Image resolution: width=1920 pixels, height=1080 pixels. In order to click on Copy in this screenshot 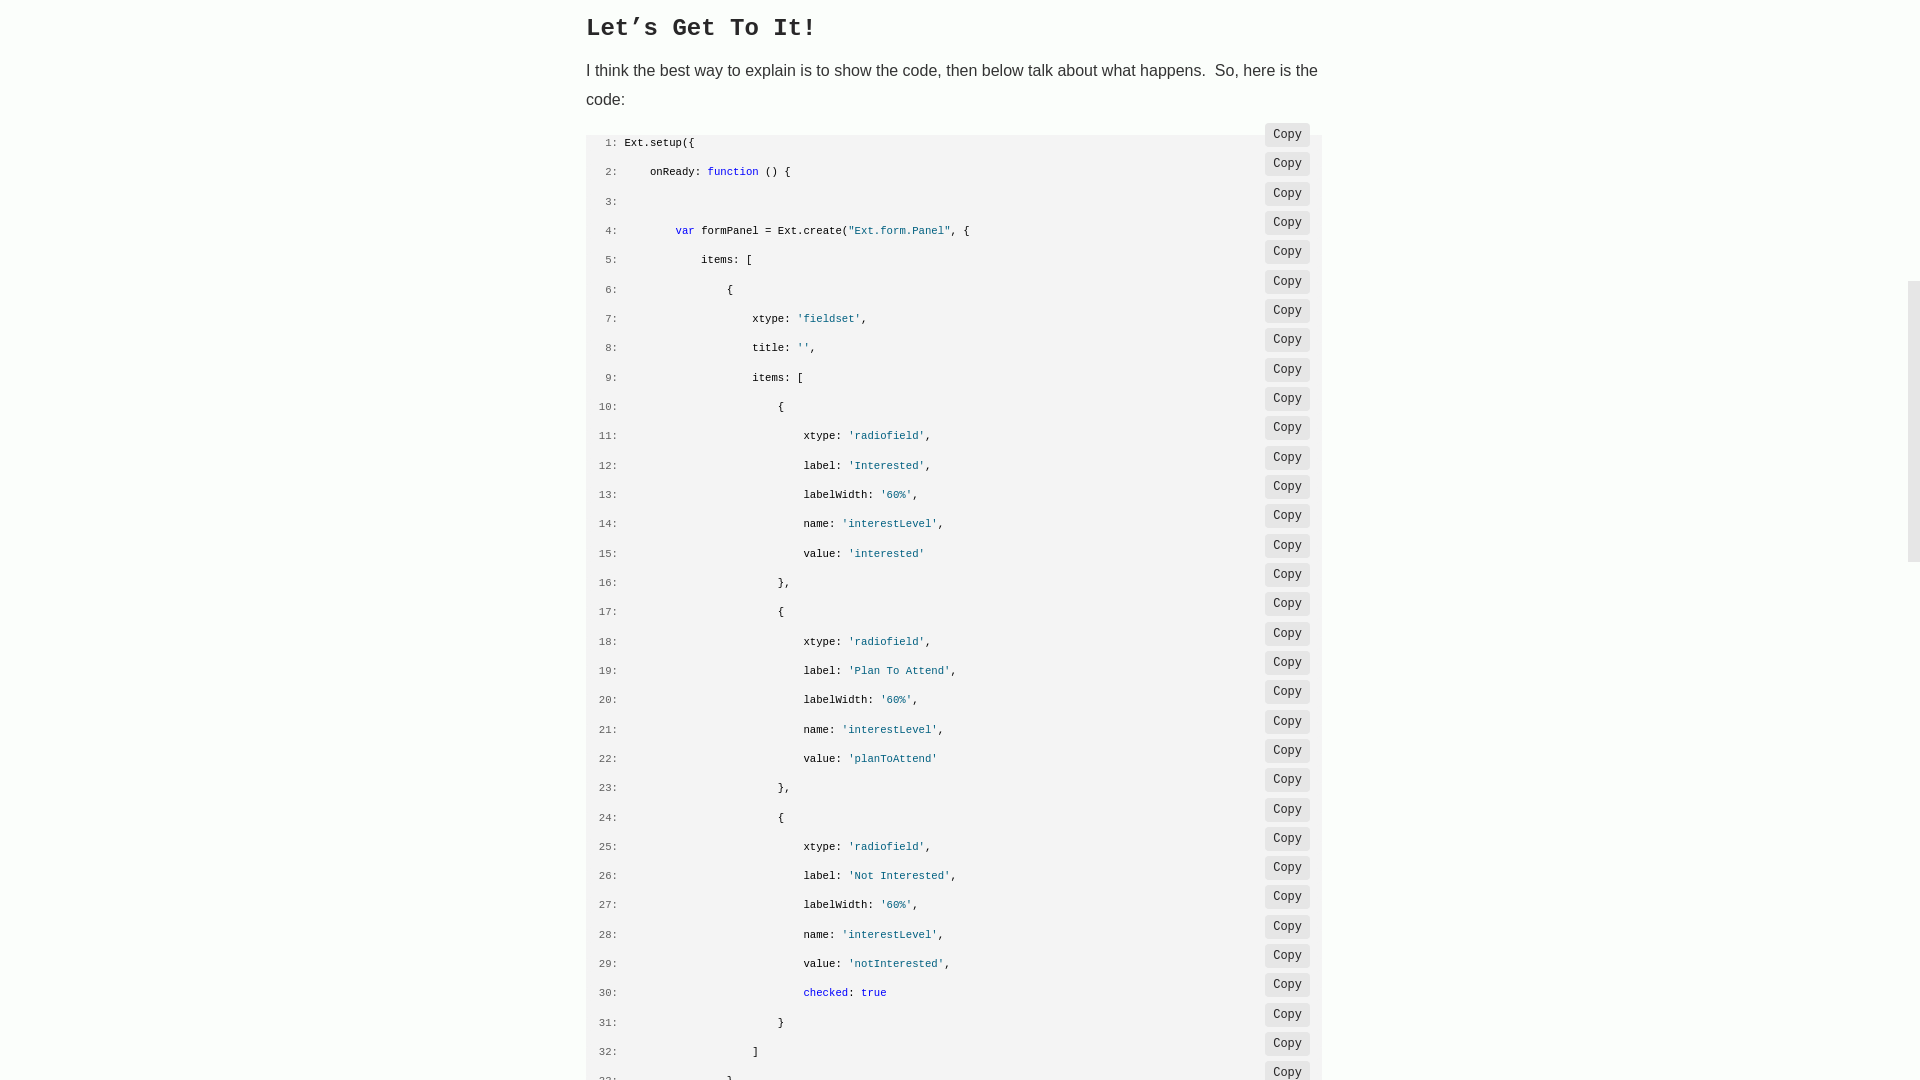, I will do `click(1287, 251)`.